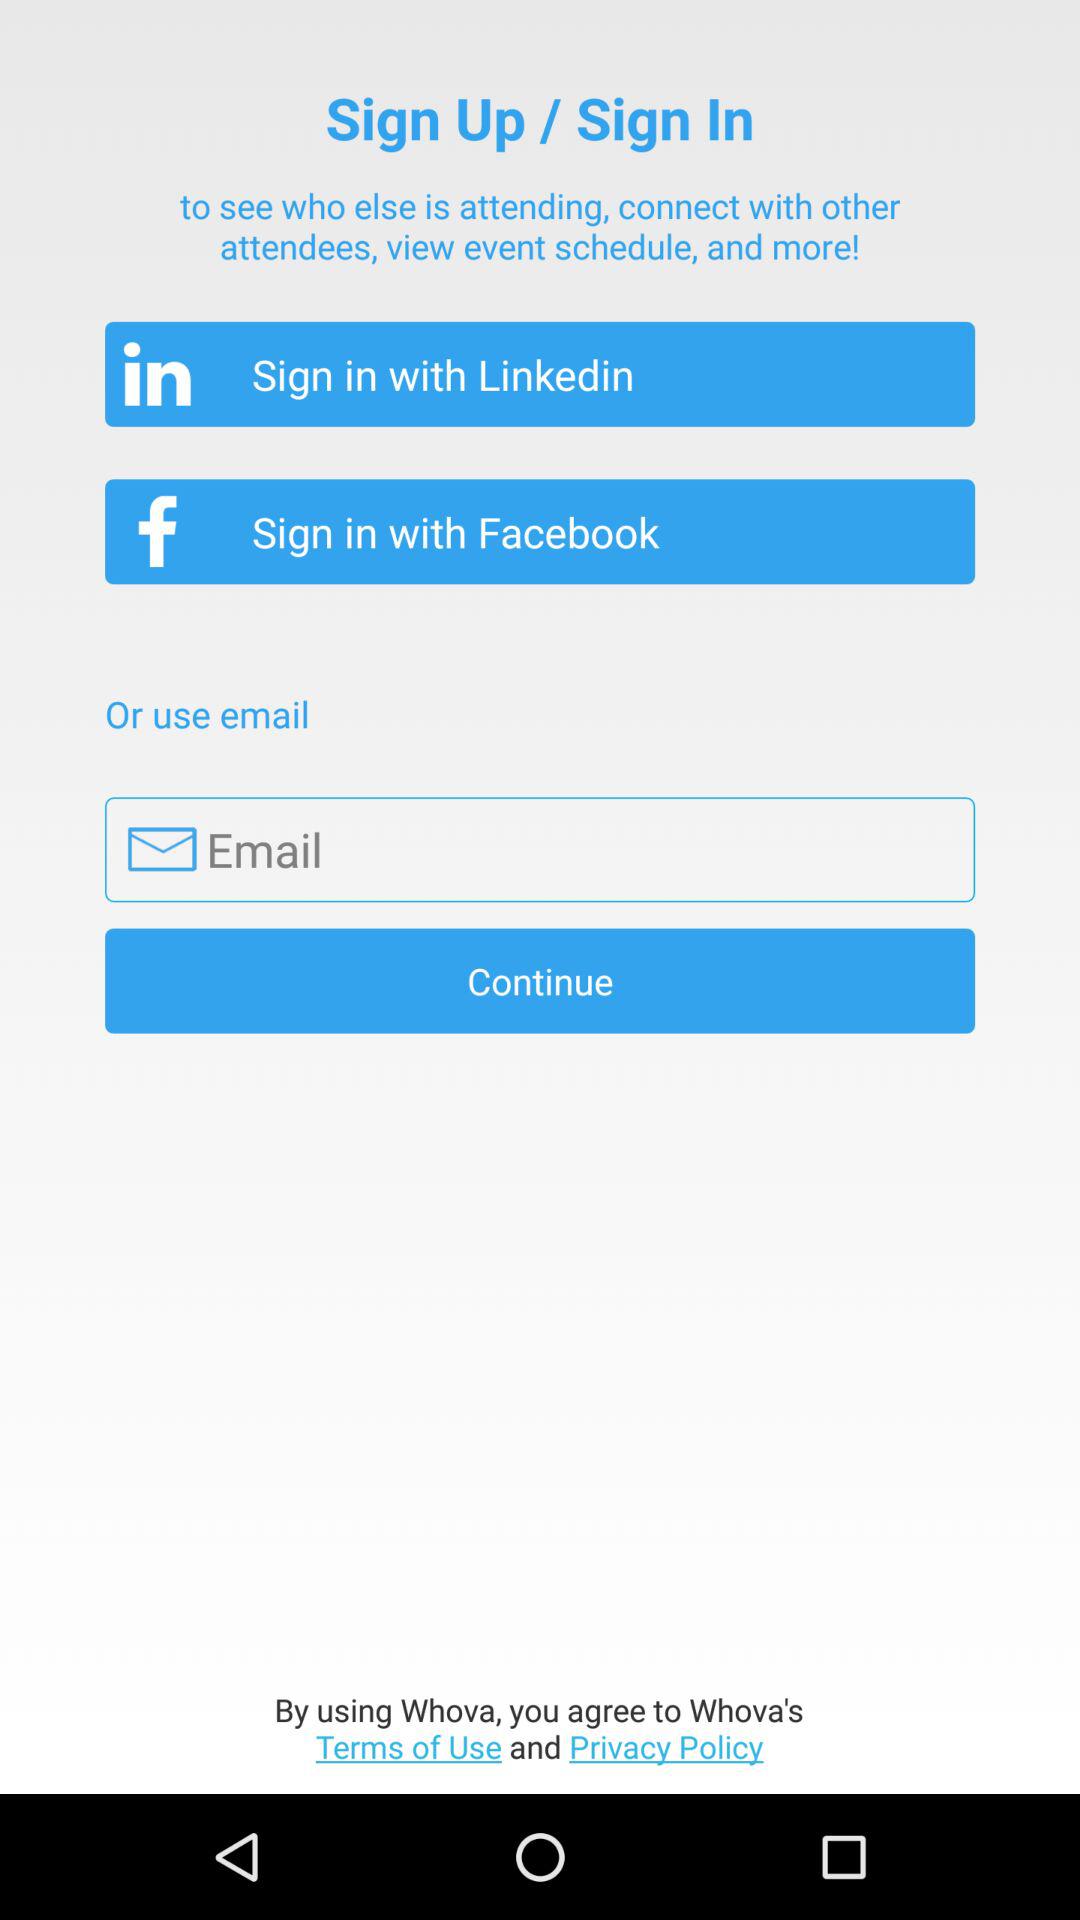  Describe the element at coordinates (540, 1728) in the screenshot. I see `click app at the bottom` at that location.